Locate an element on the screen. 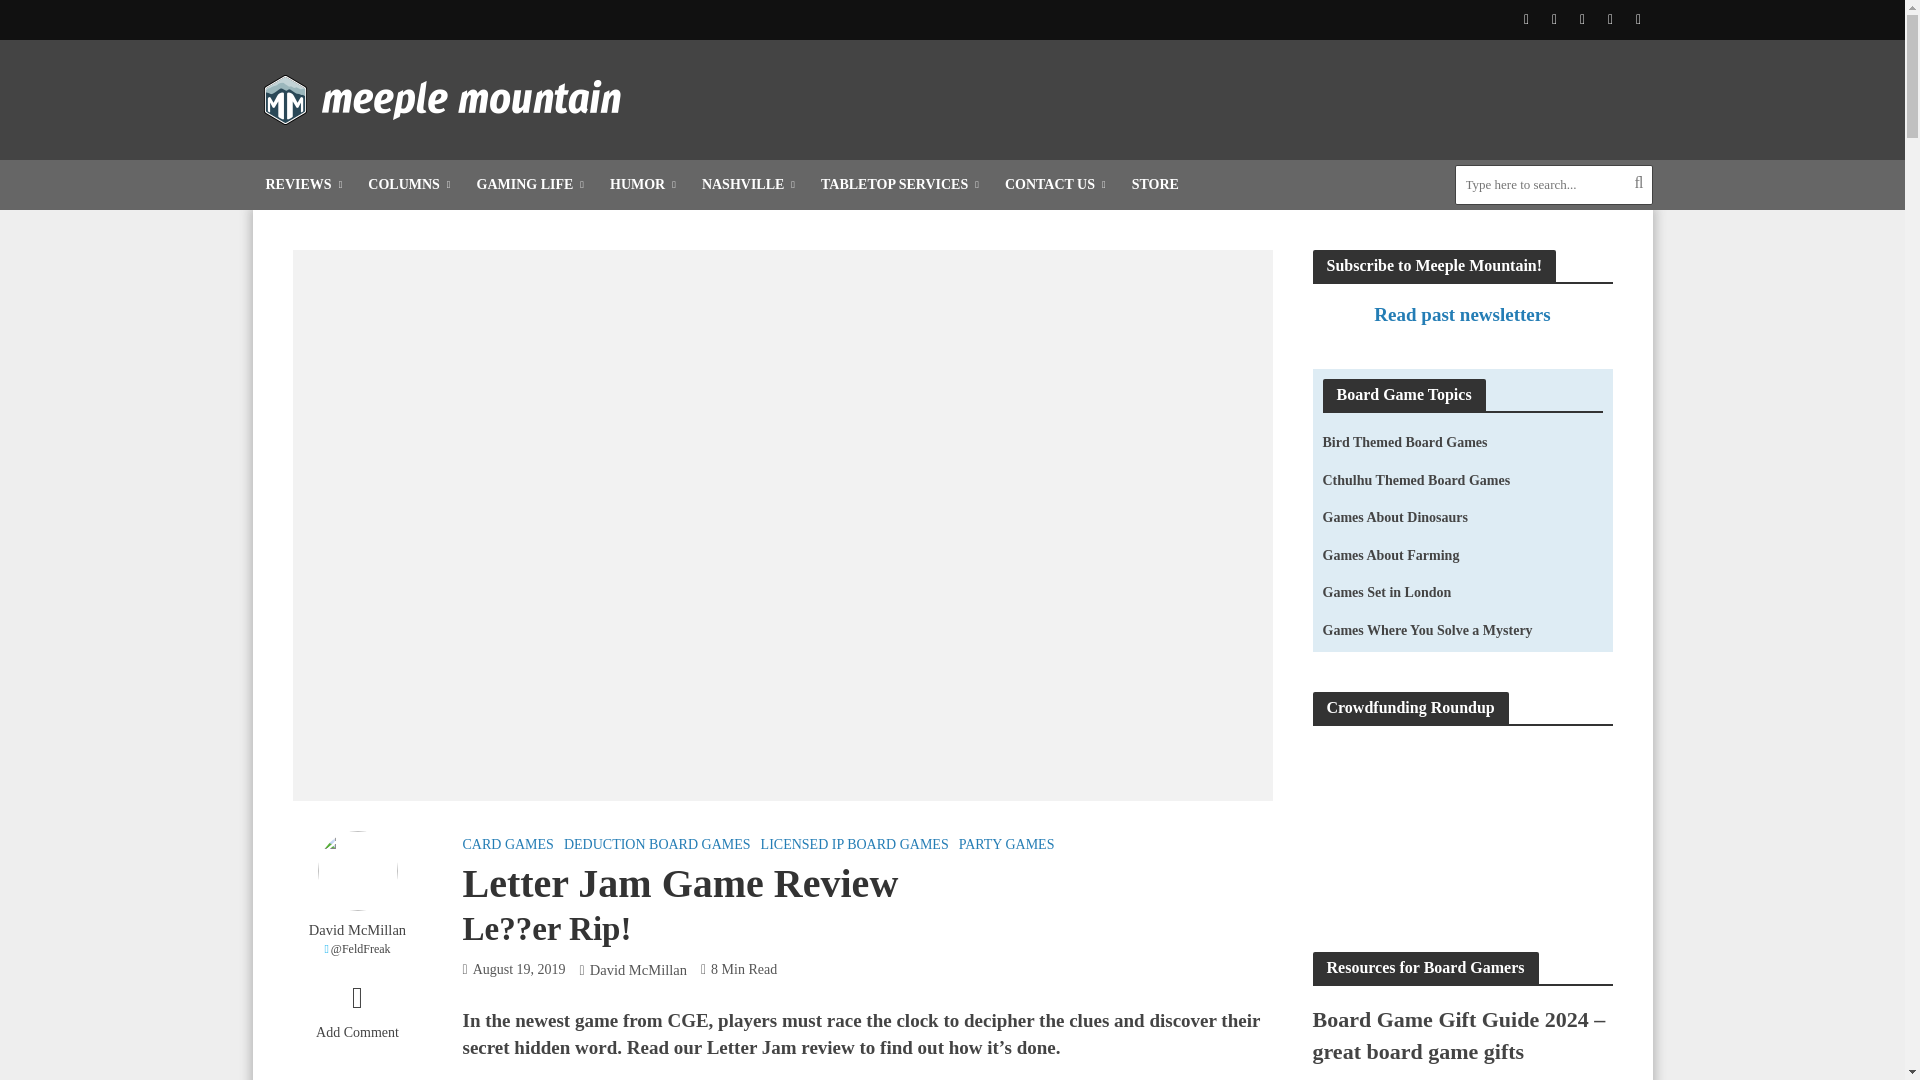 The width and height of the screenshot is (1920, 1080). REVIEWS is located at coordinates (303, 184).